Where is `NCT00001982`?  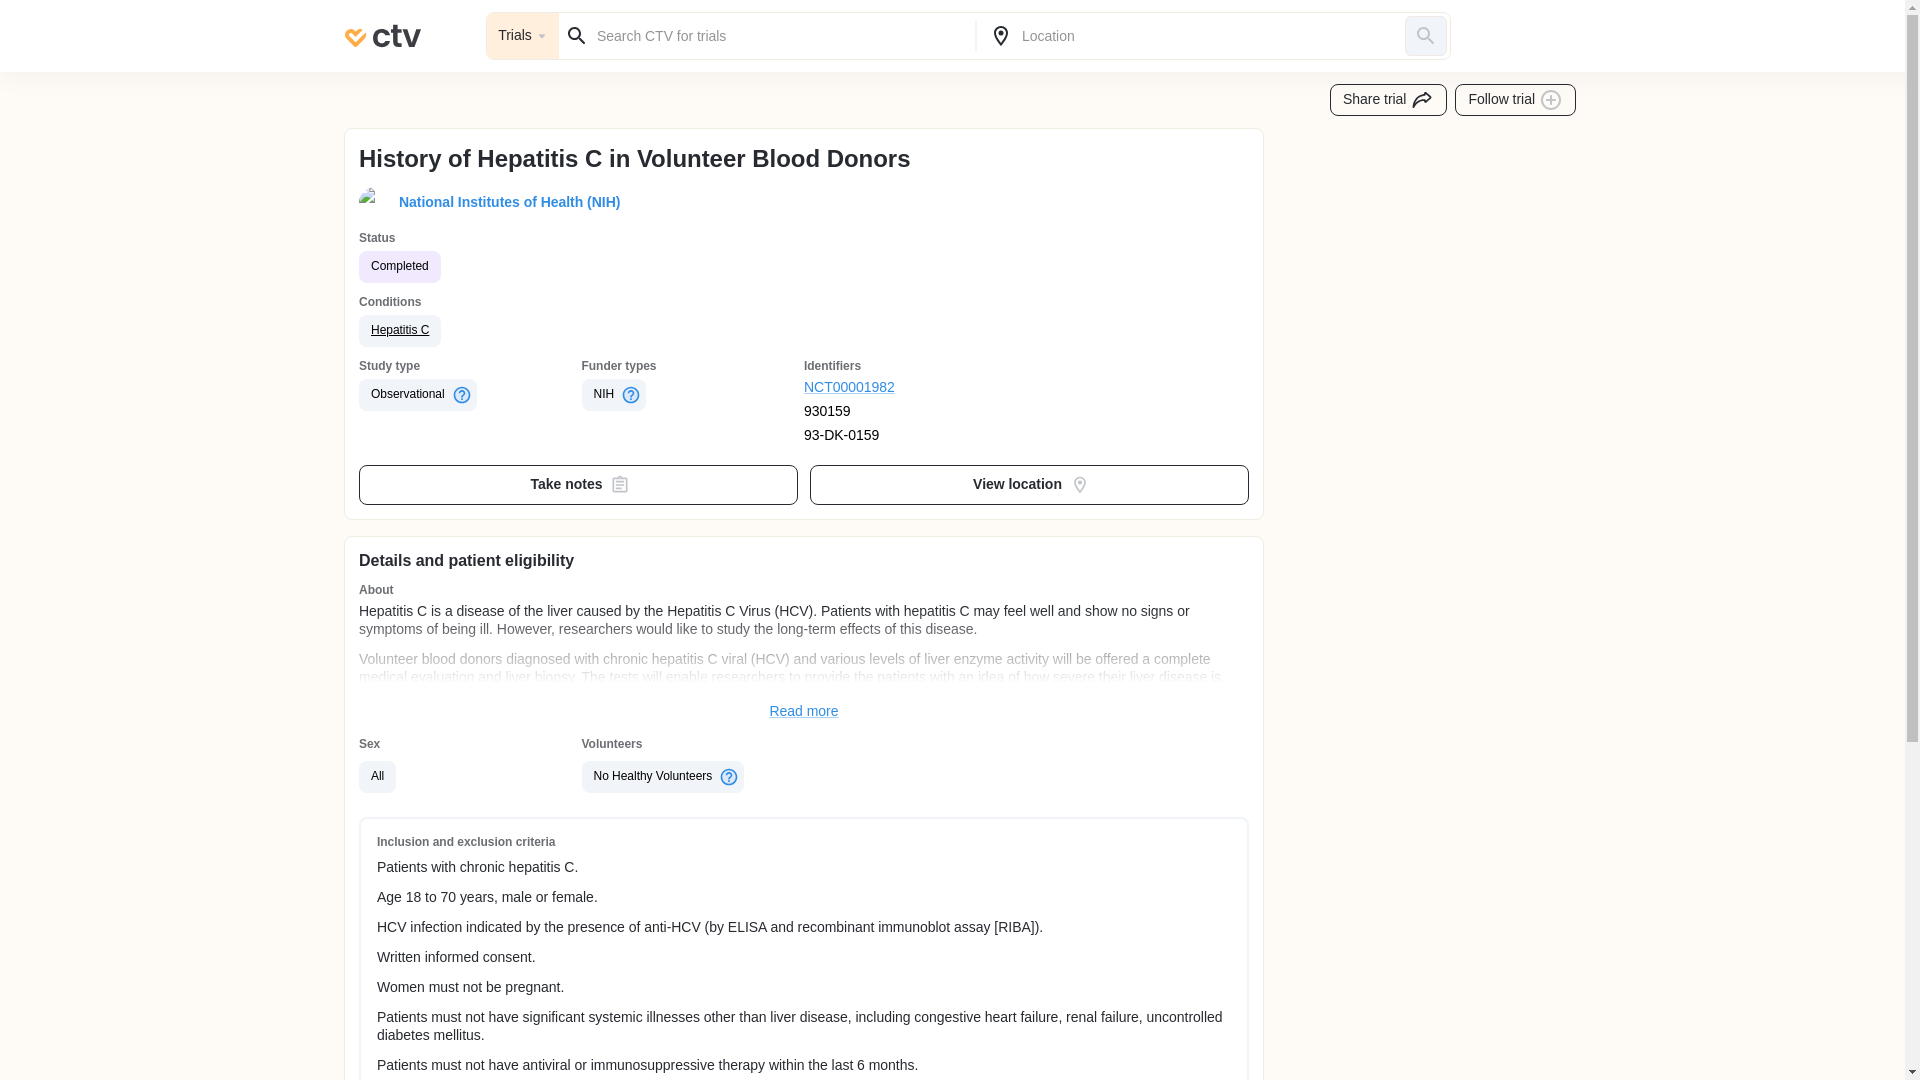
NCT00001982 is located at coordinates (916, 388).